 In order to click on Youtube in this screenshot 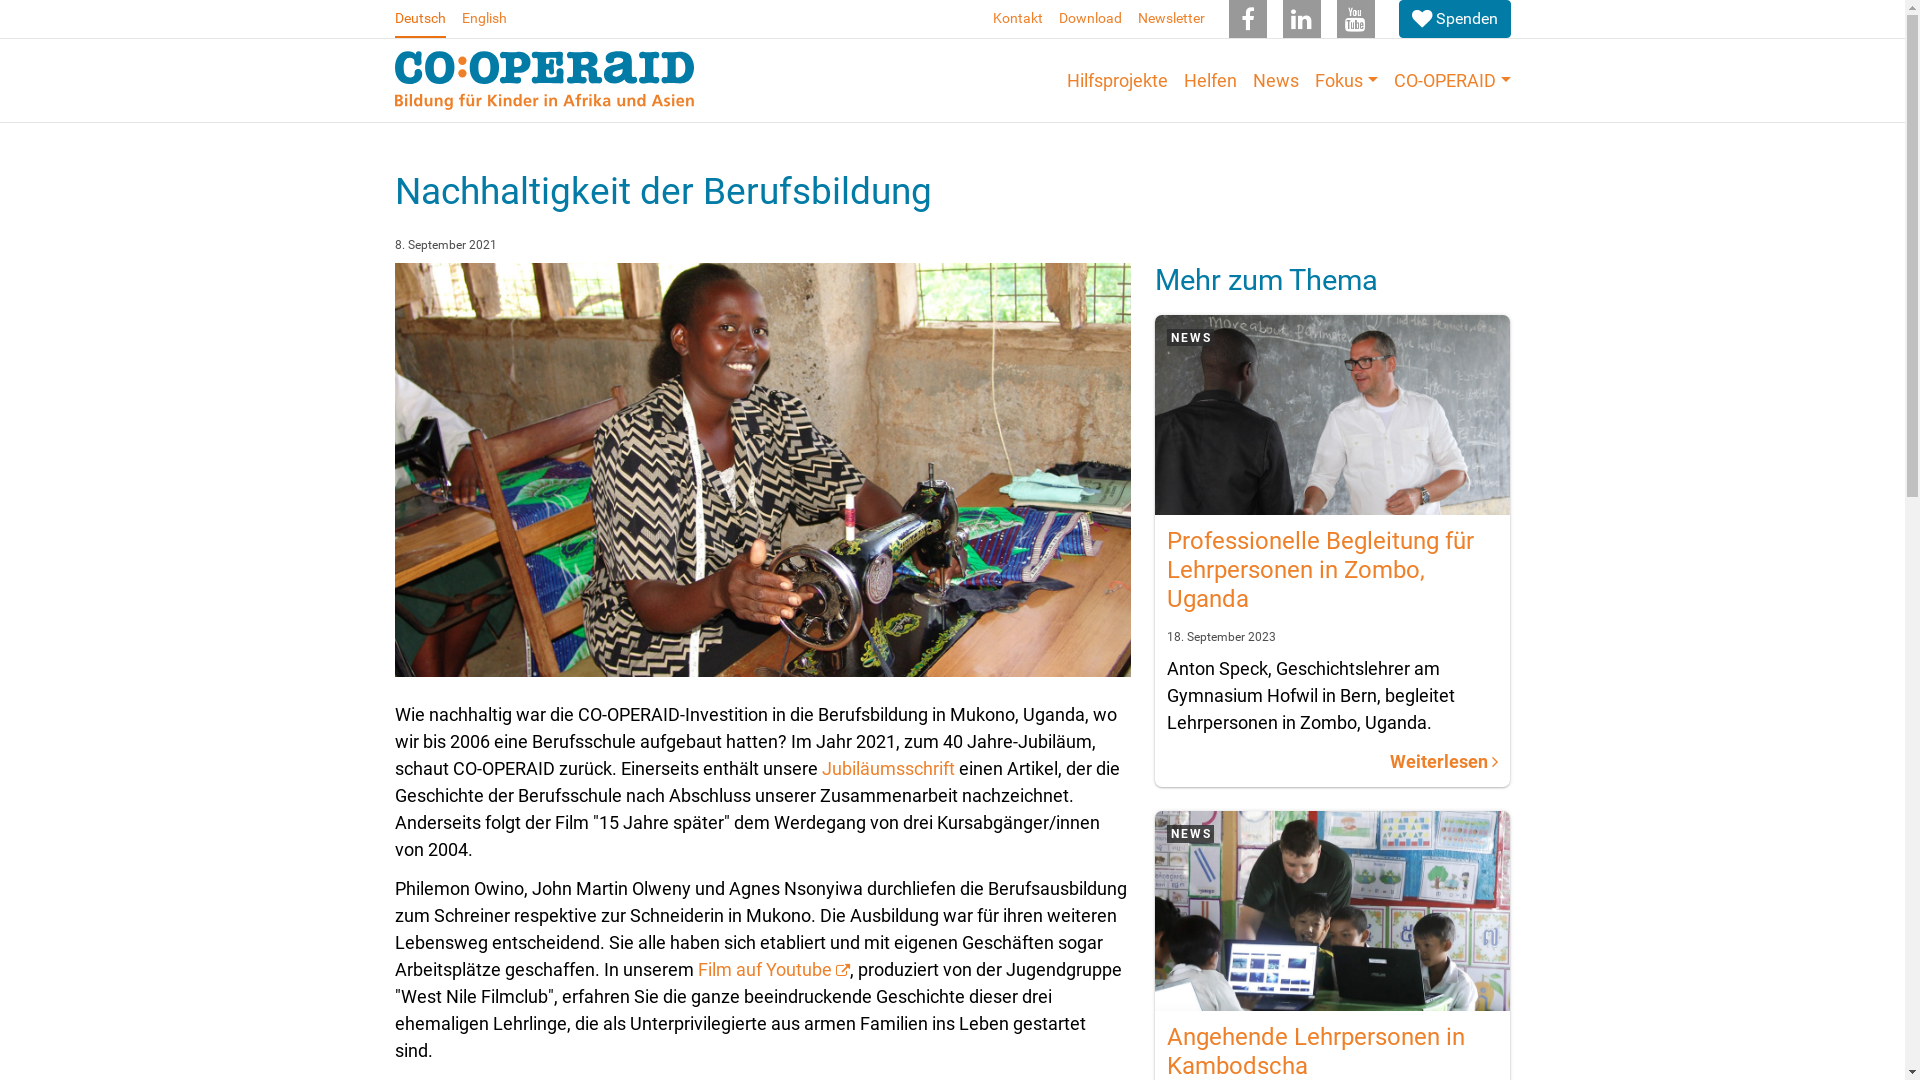, I will do `click(1355, 19)`.